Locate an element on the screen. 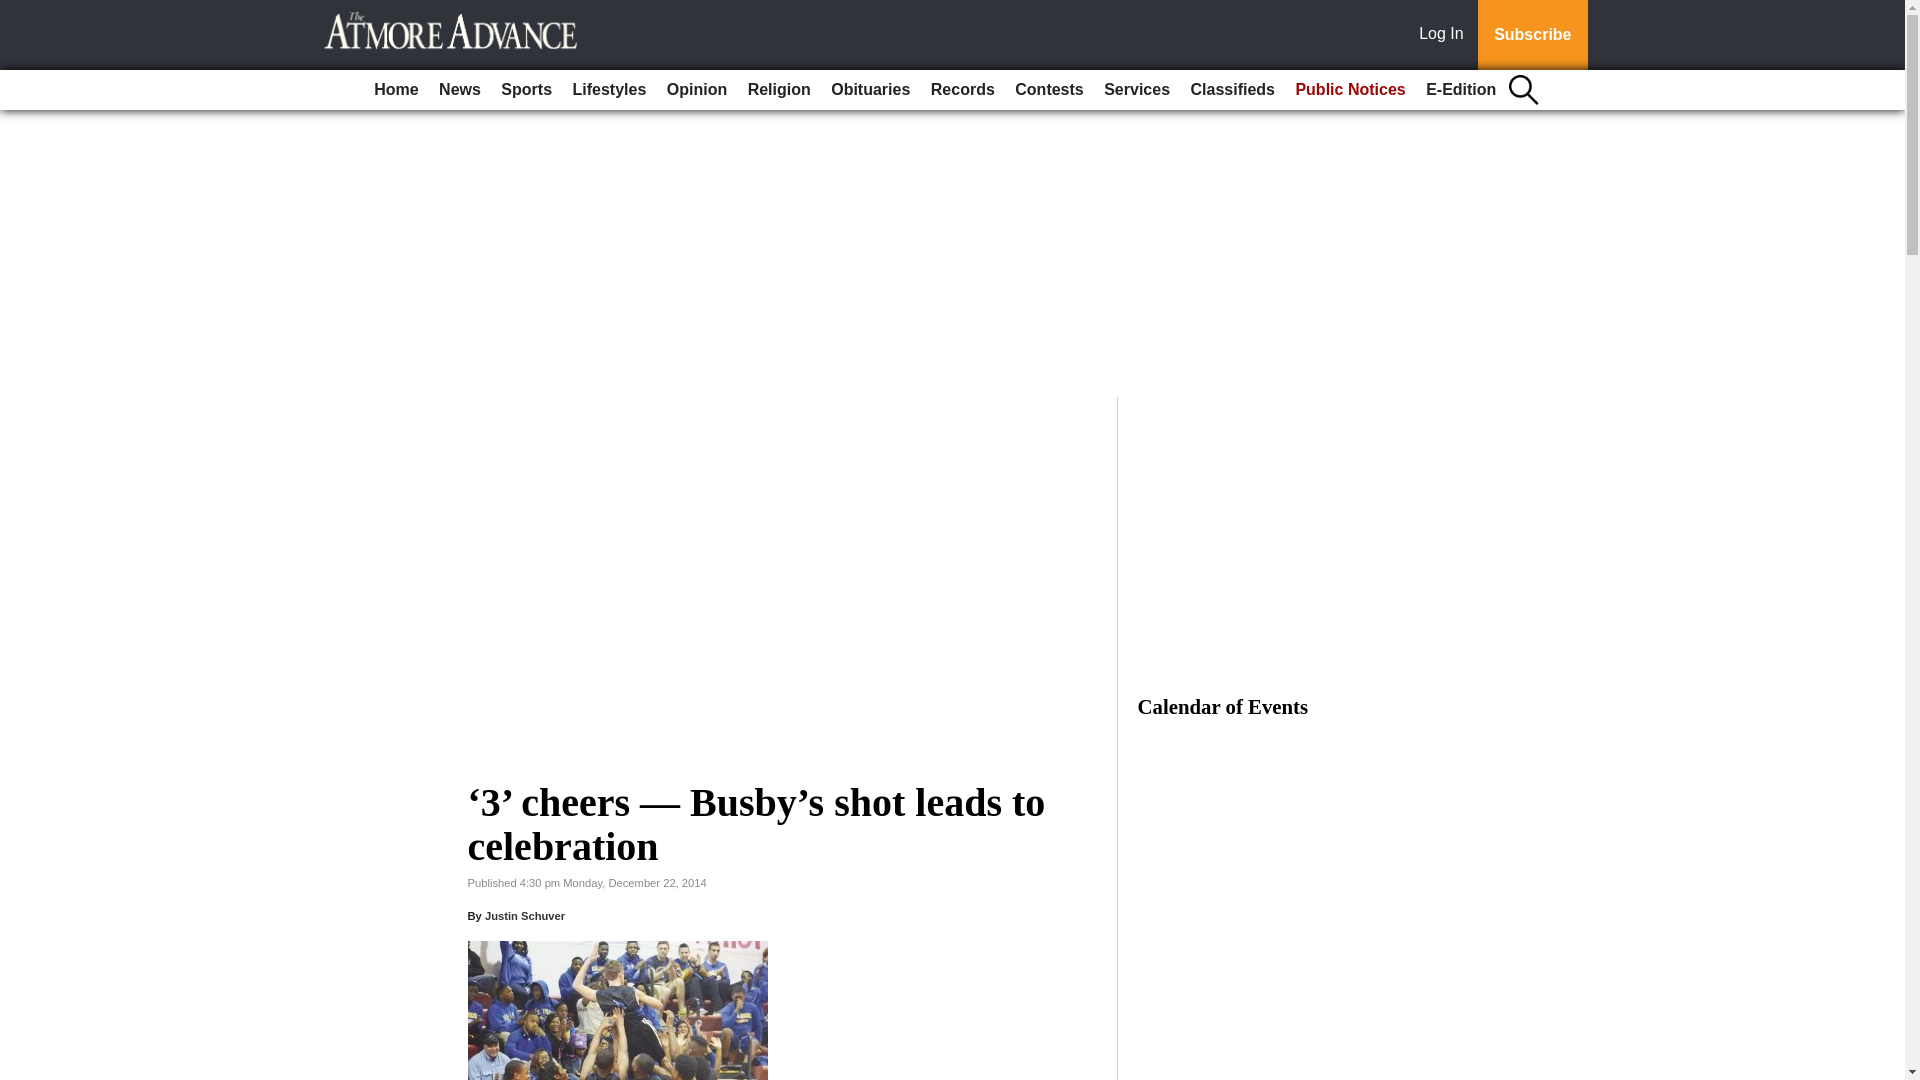  Lifestyles is located at coordinates (609, 90).